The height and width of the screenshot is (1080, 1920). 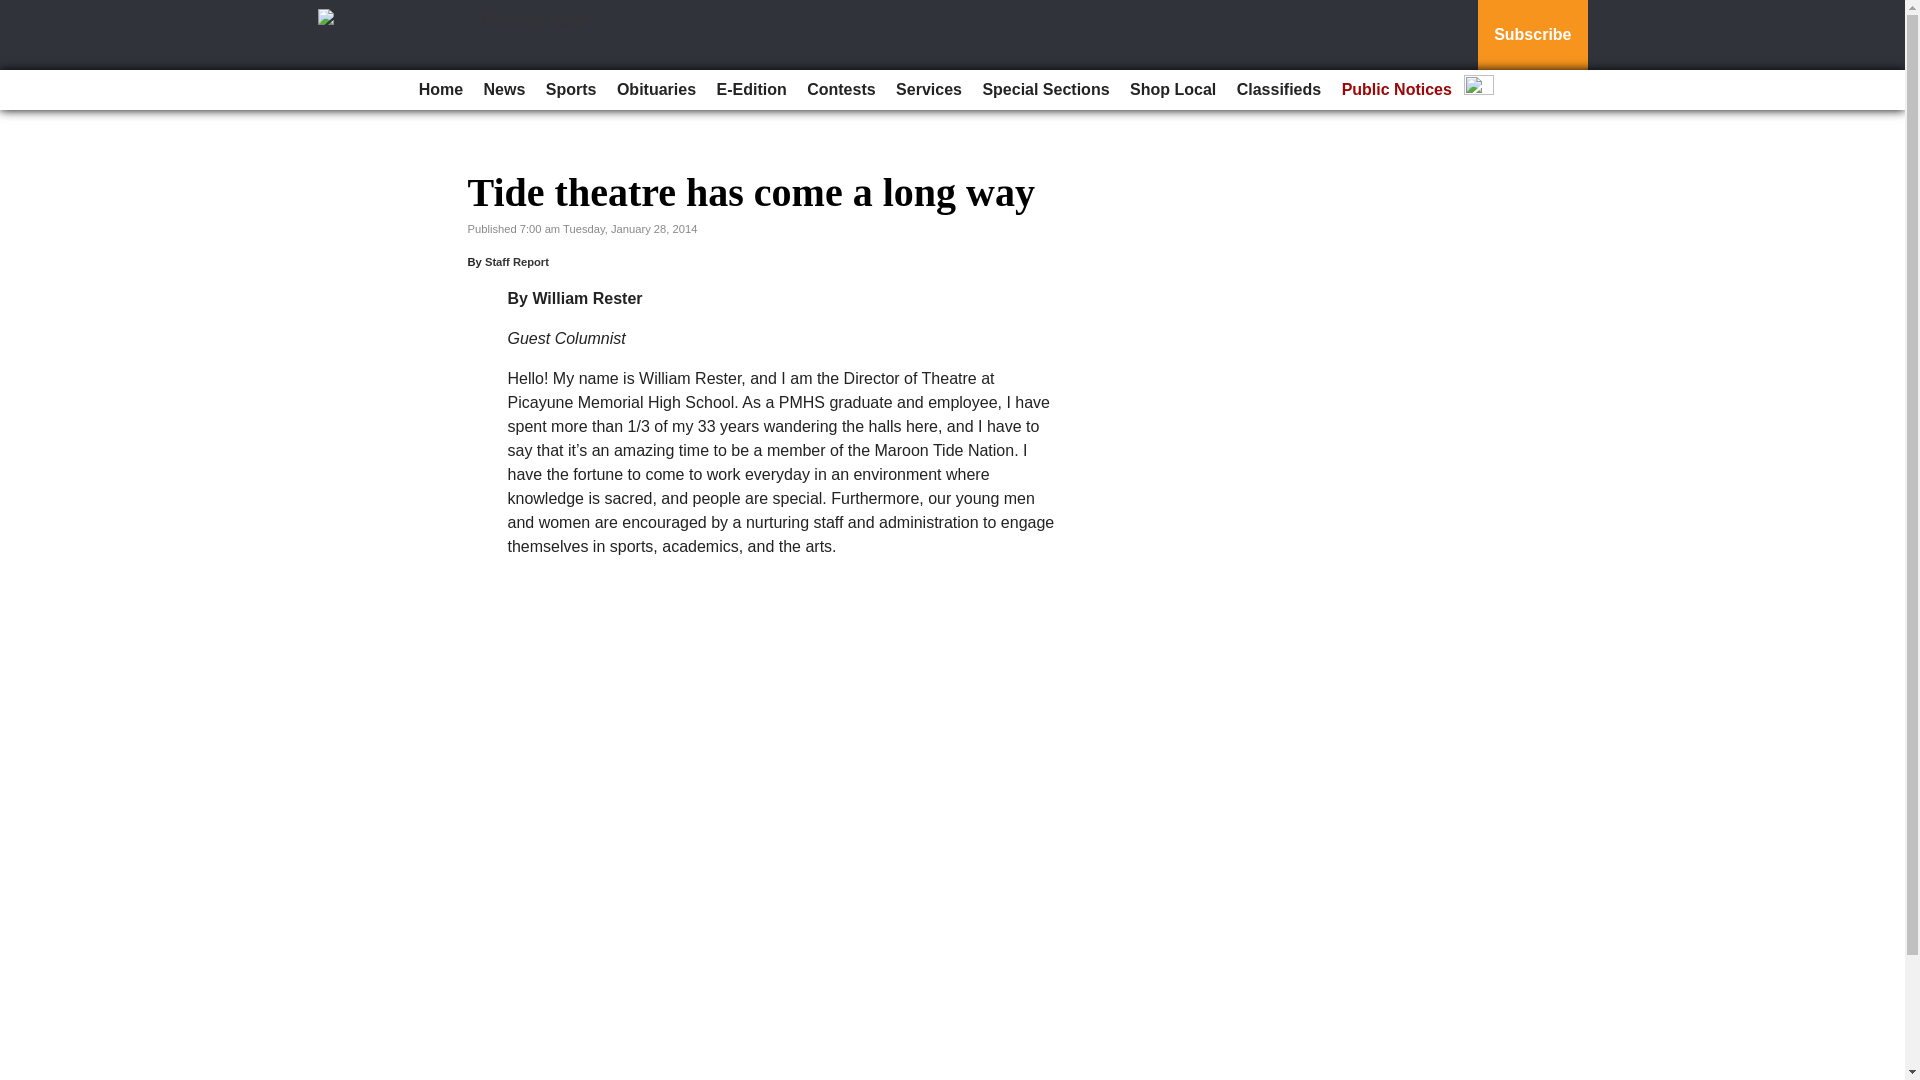 I want to click on Subscribe, so click(x=1532, y=35).